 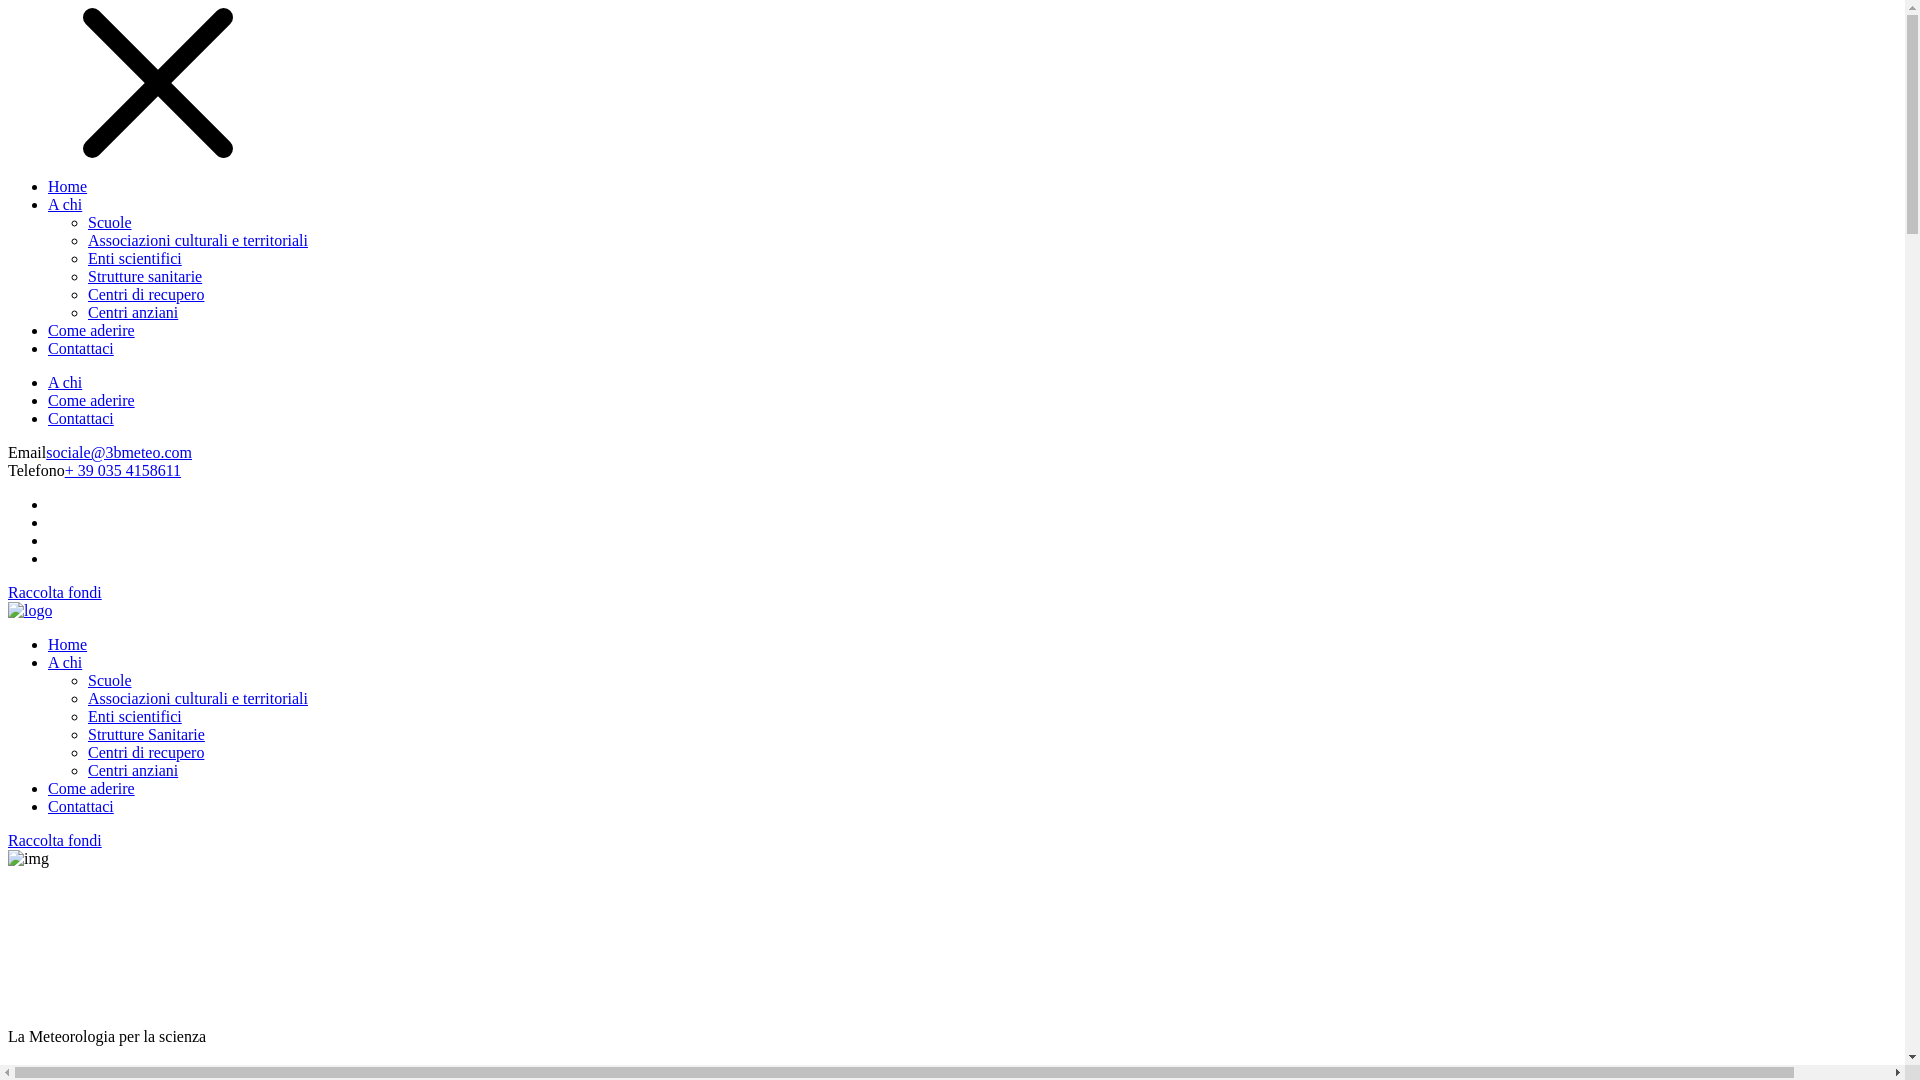 I want to click on Centri di recupero, so click(x=146, y=294).